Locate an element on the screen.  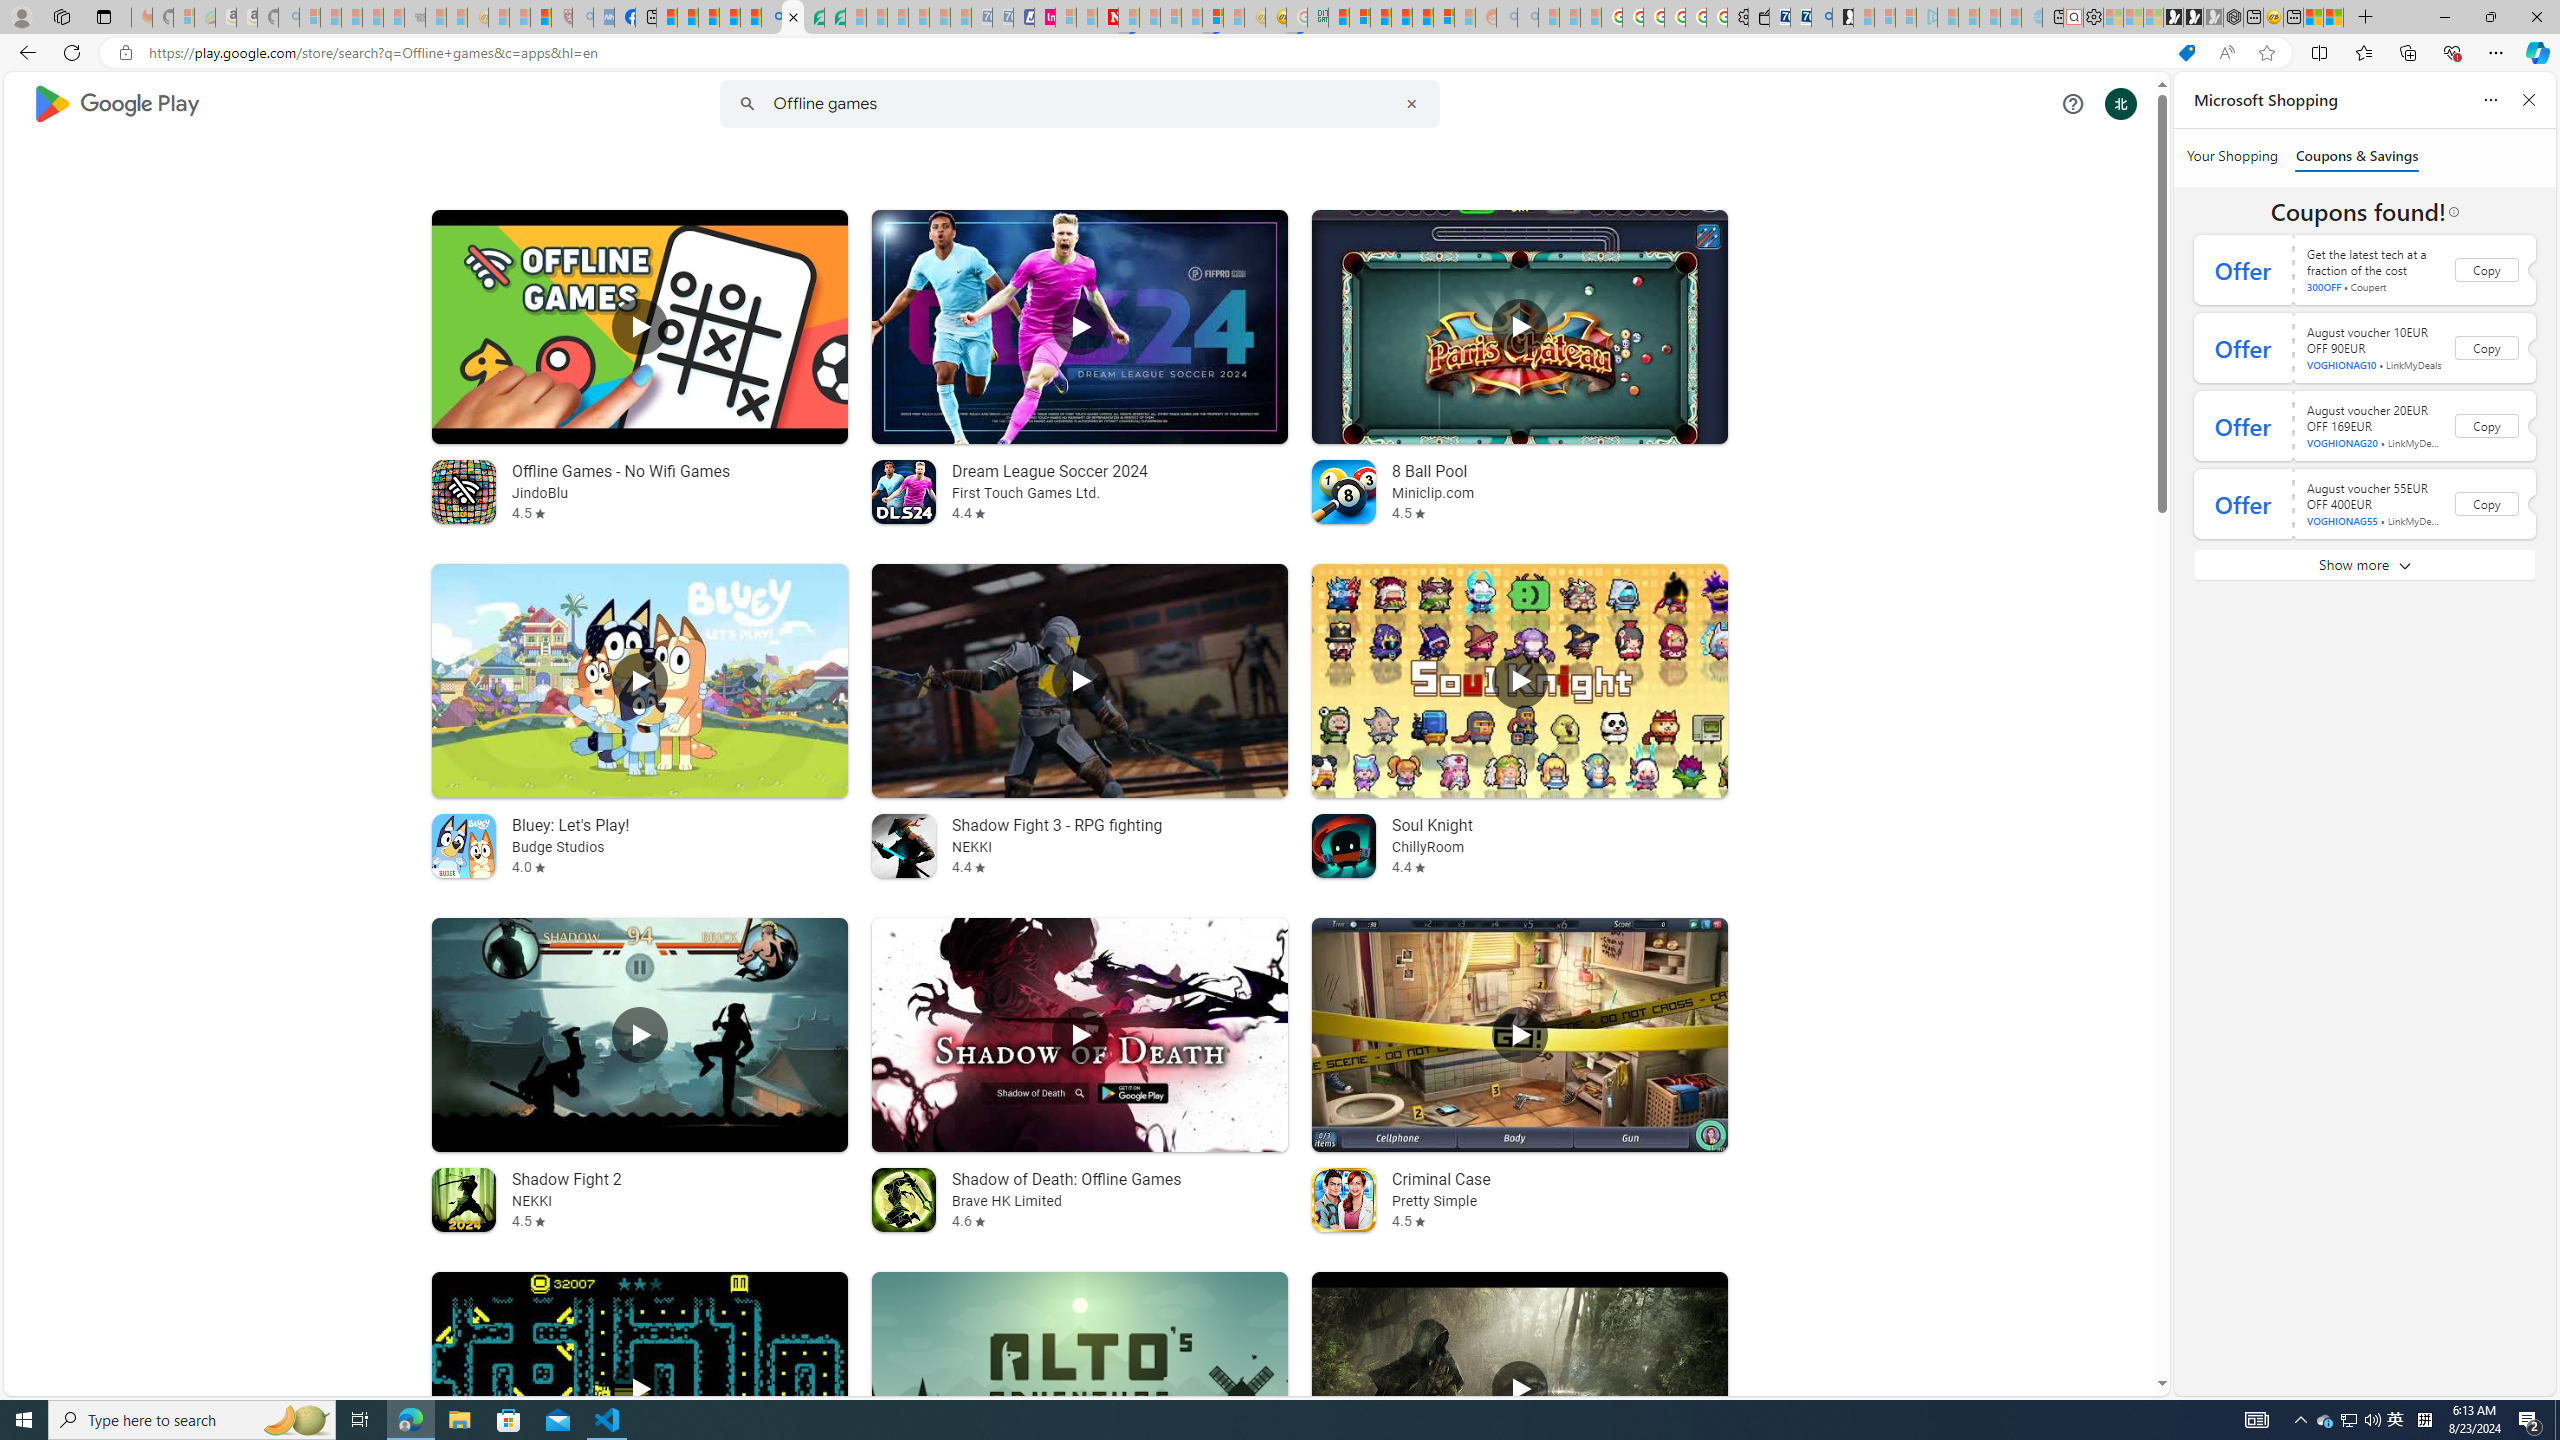
Search Google Play is located at coordinates (1078, 104).